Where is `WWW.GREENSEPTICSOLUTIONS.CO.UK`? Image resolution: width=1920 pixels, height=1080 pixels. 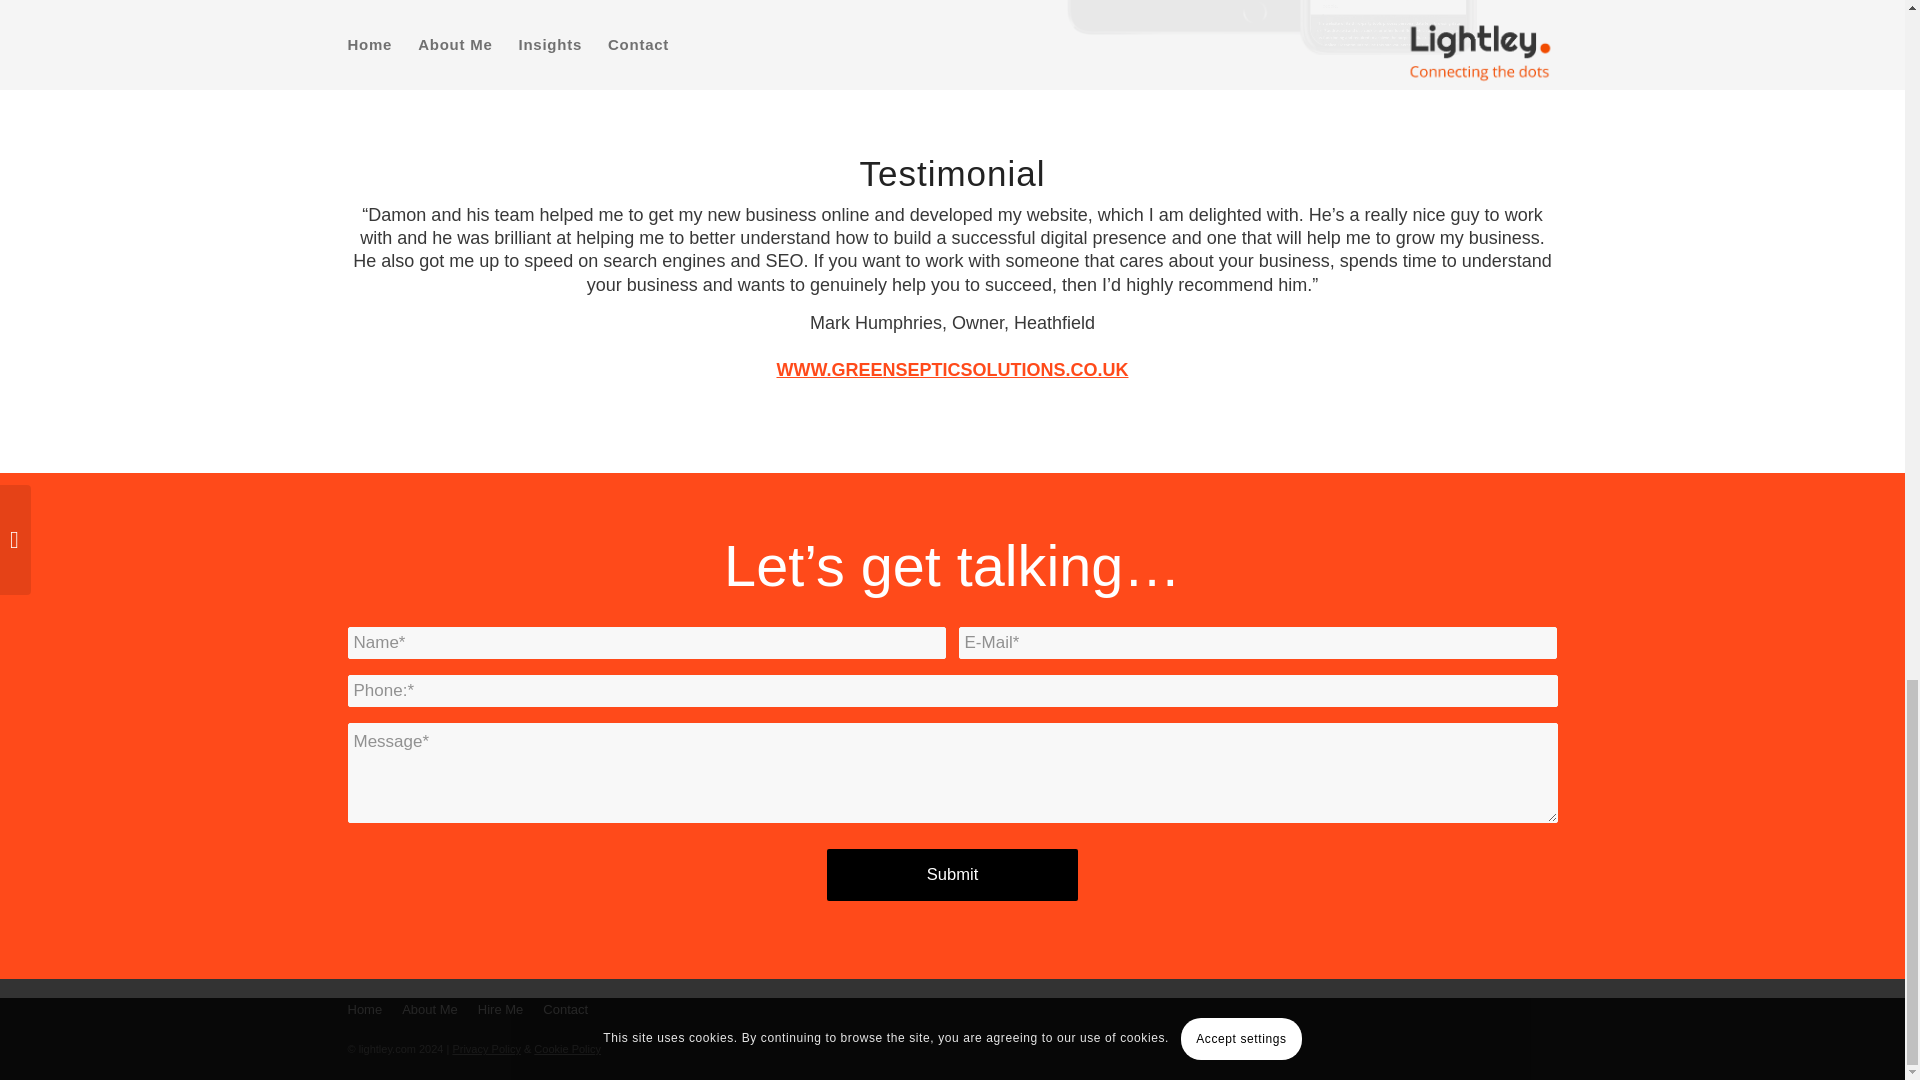
WWW.GREENSEPTICSOLUTIONS.CO.UK is located at coordinates (952, 370).